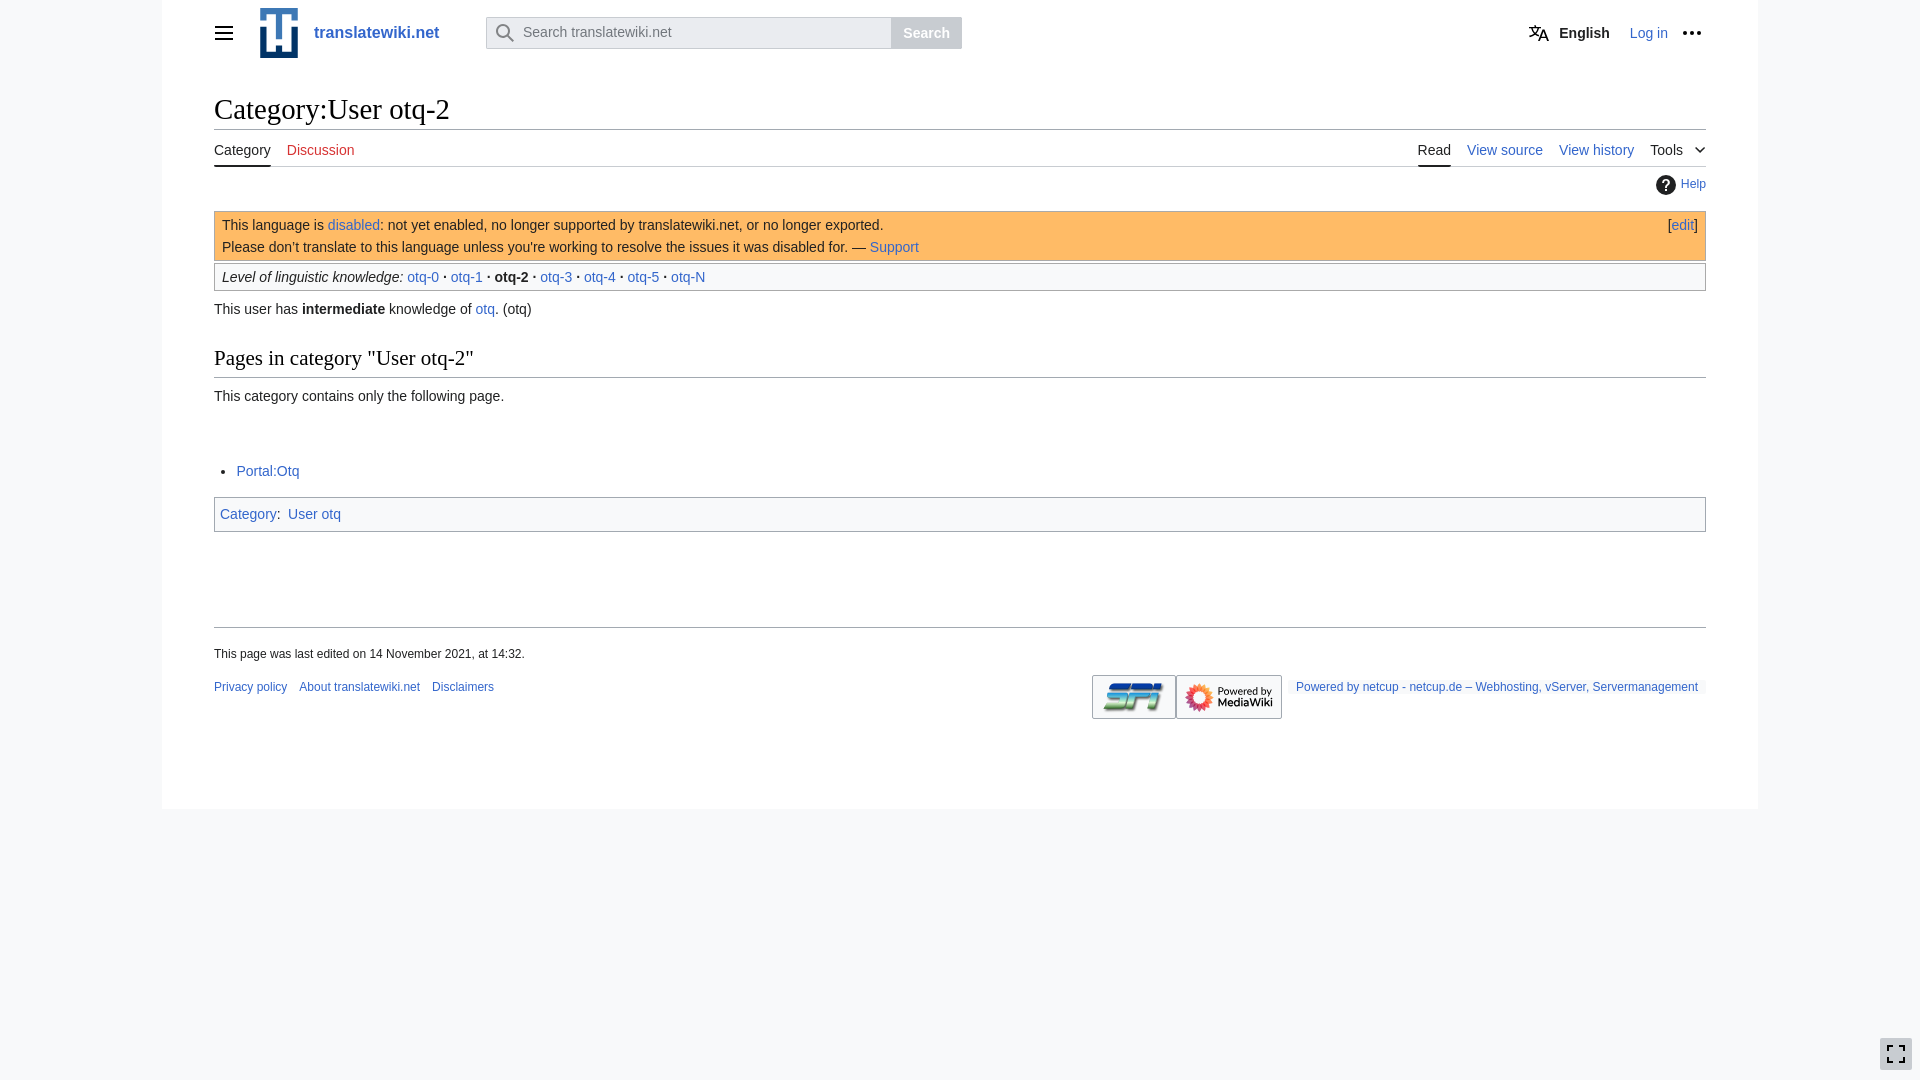 The width and height of the screenshot is (1920, 1080). I want to click on Edit section: this notice, so click(1684, 225).